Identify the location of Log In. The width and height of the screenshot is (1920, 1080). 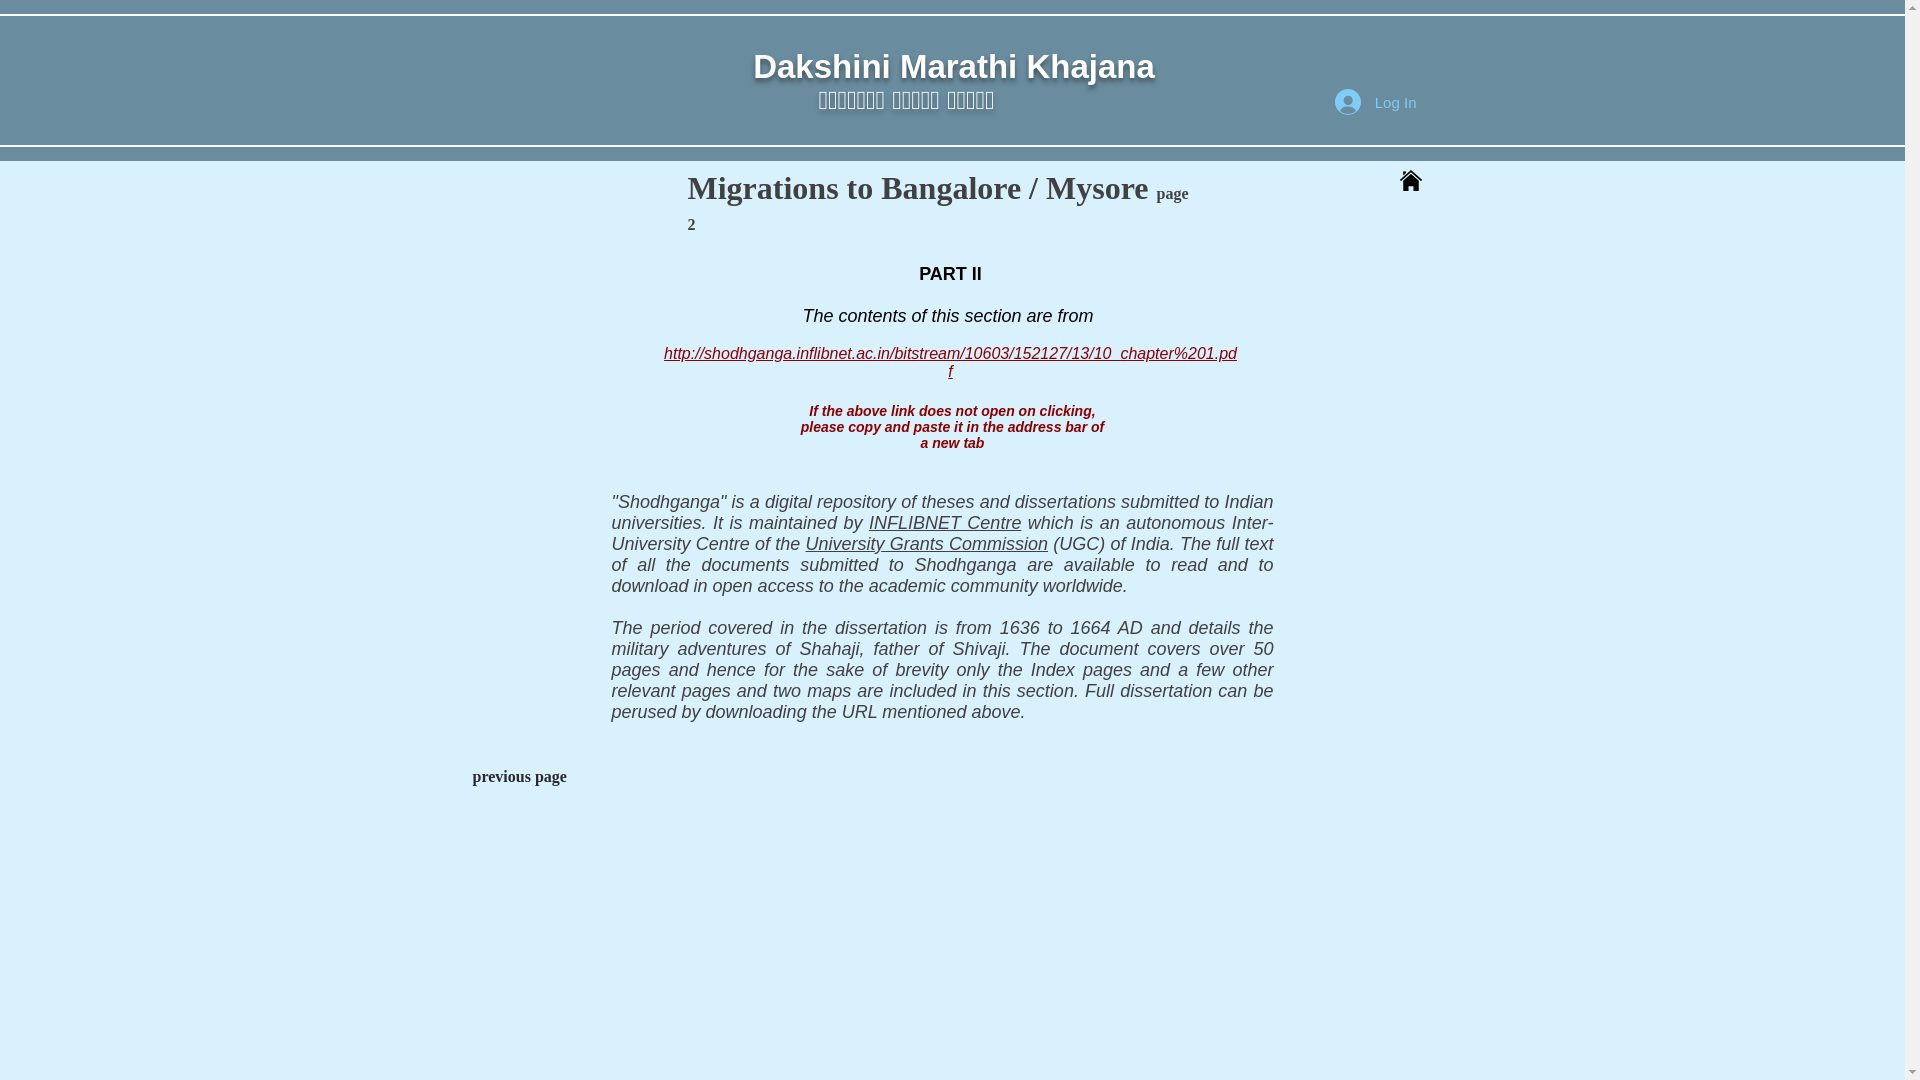
(1375, 102).